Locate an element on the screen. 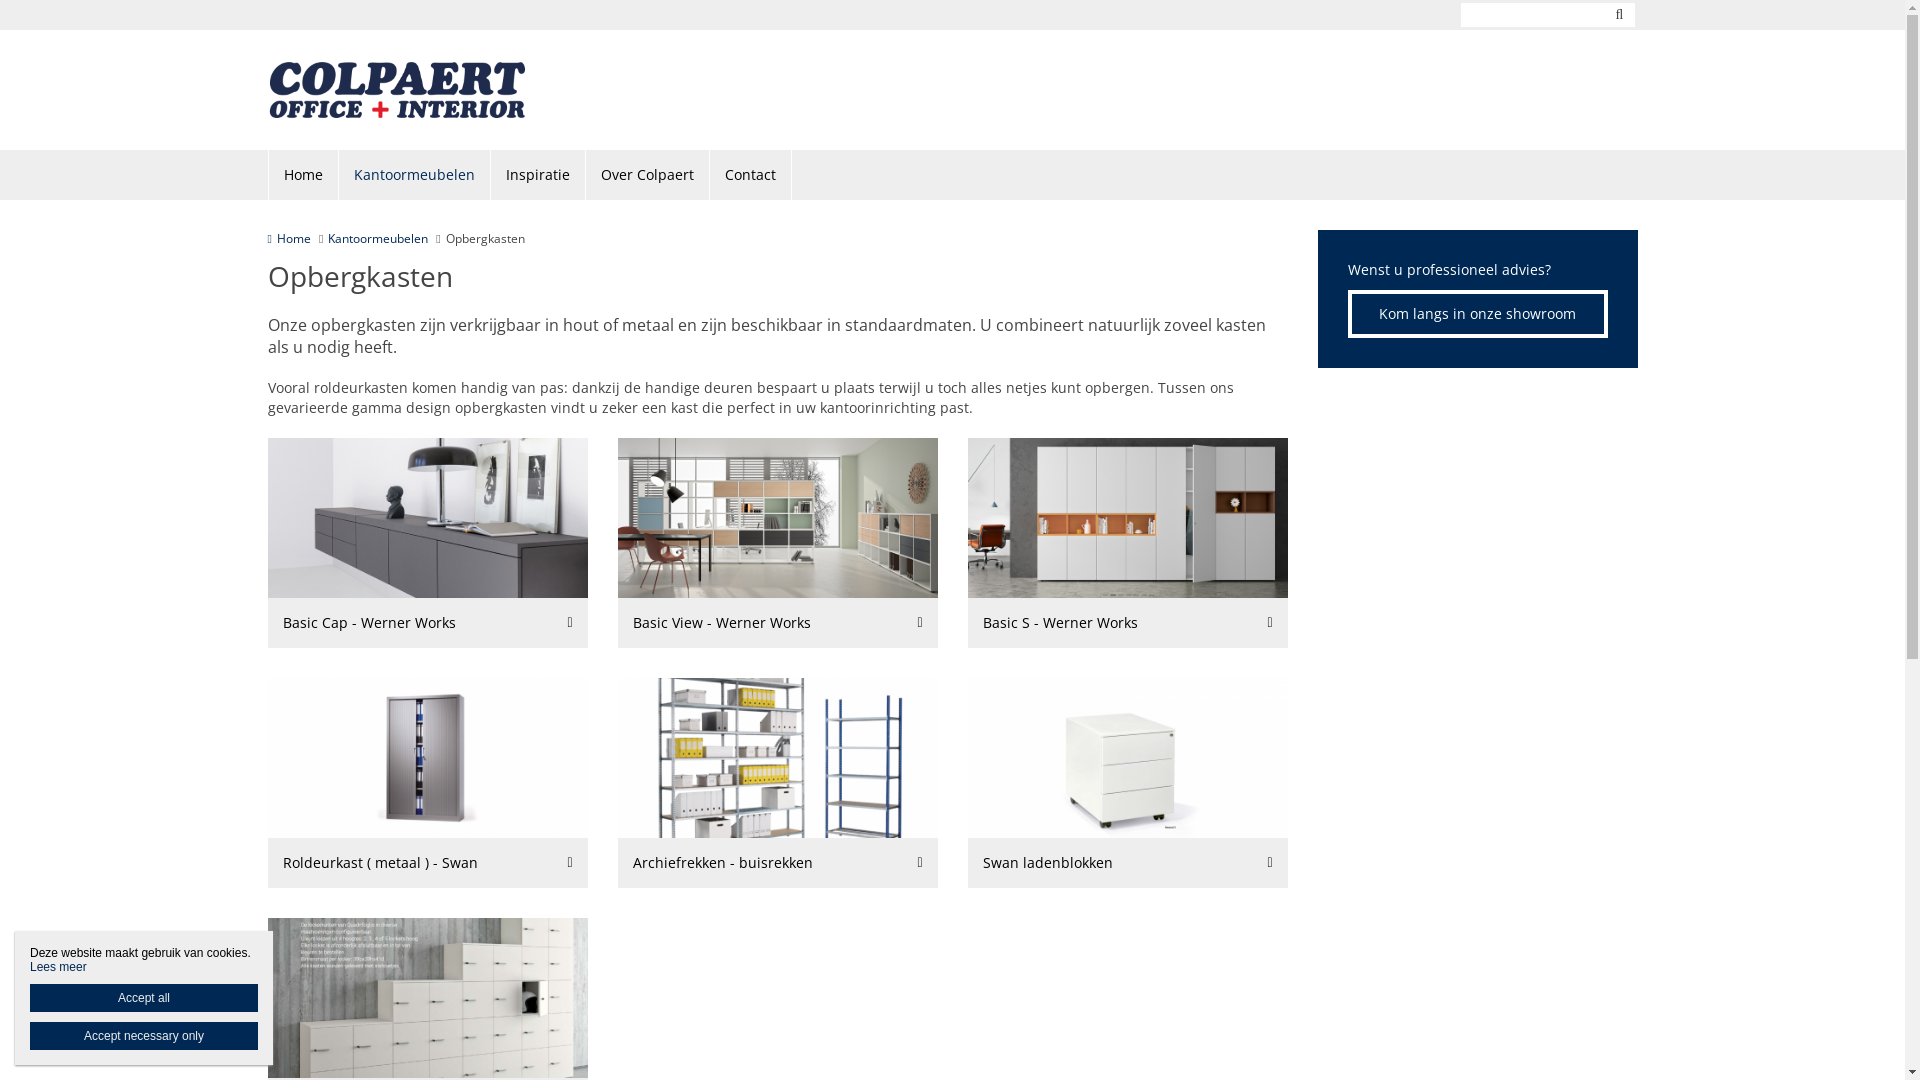 The width and height of the screenshot is (1920, 1080). Home | Colpaert is located at coordinates (398, 90).